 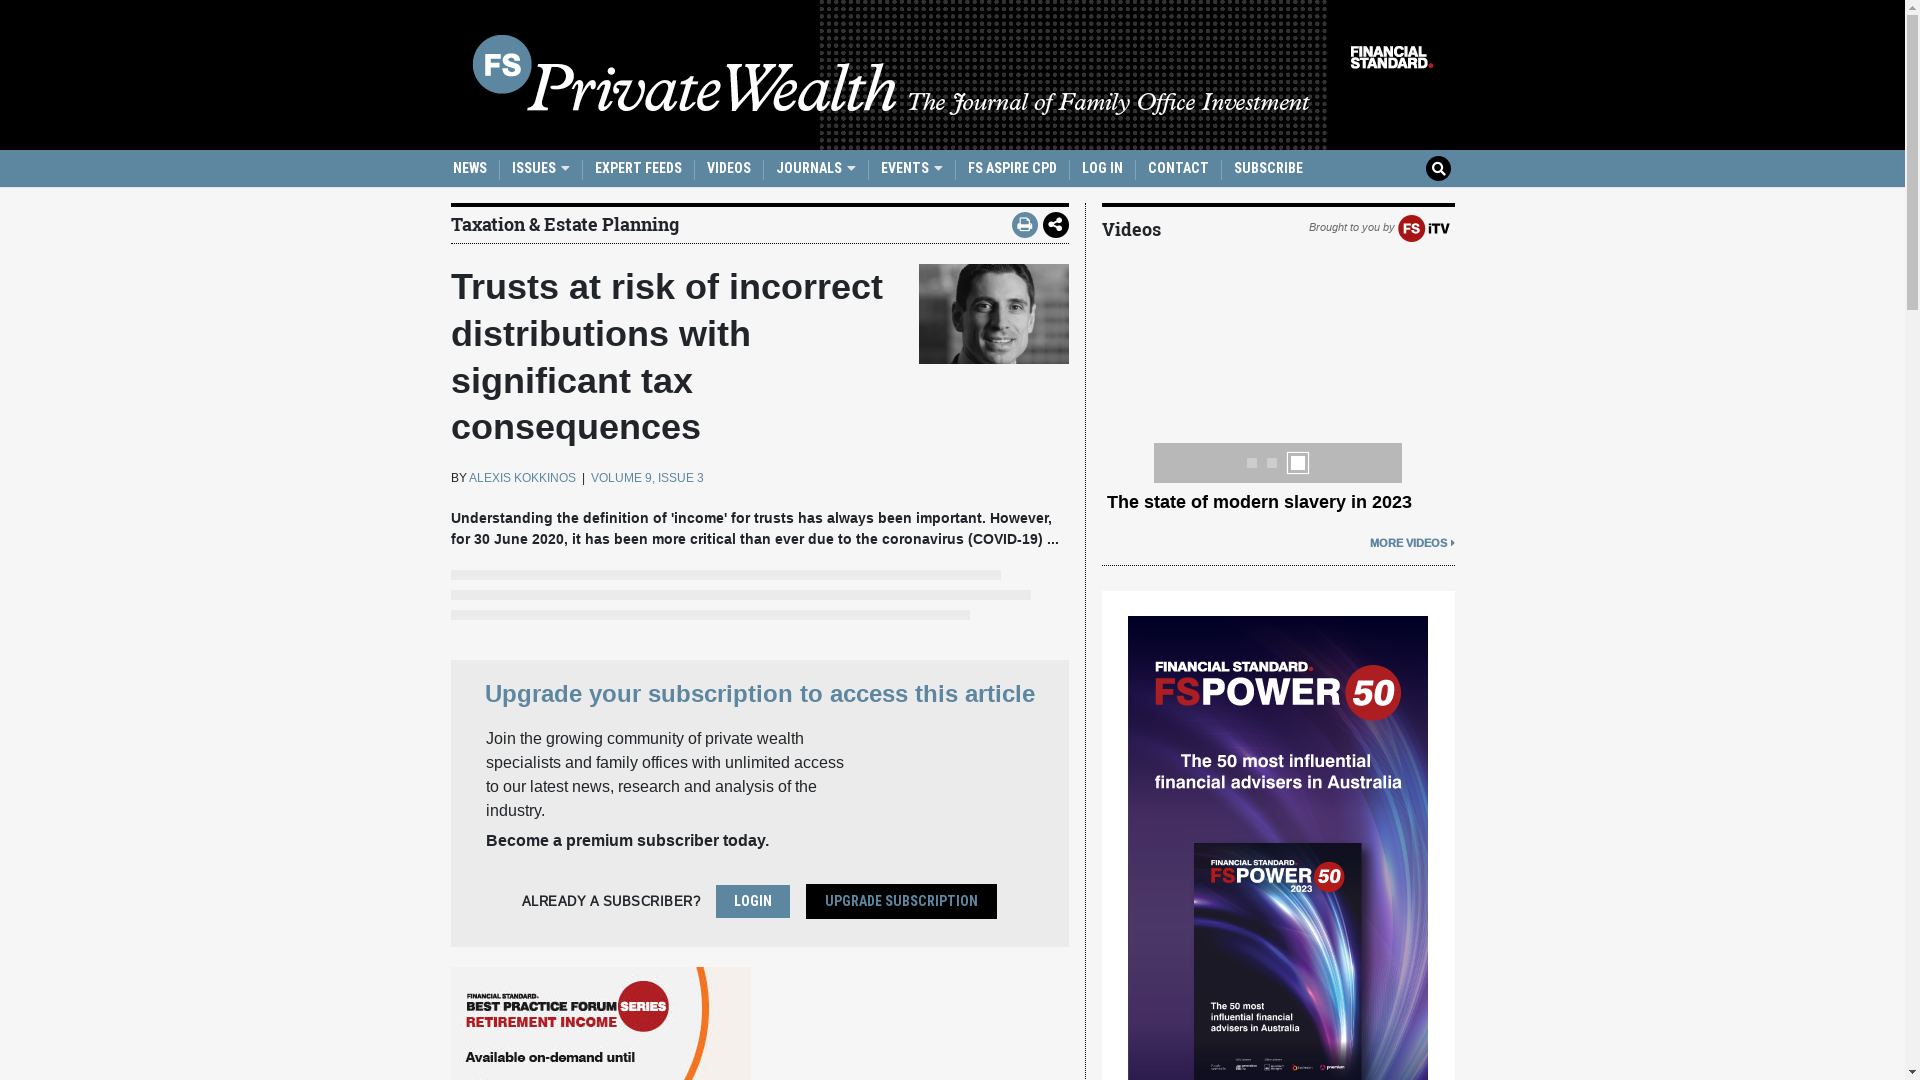 What do you see at coordinates (1178, 168) in the screenshot?
I see `CONTACT` at bounding box center [1178, 168].